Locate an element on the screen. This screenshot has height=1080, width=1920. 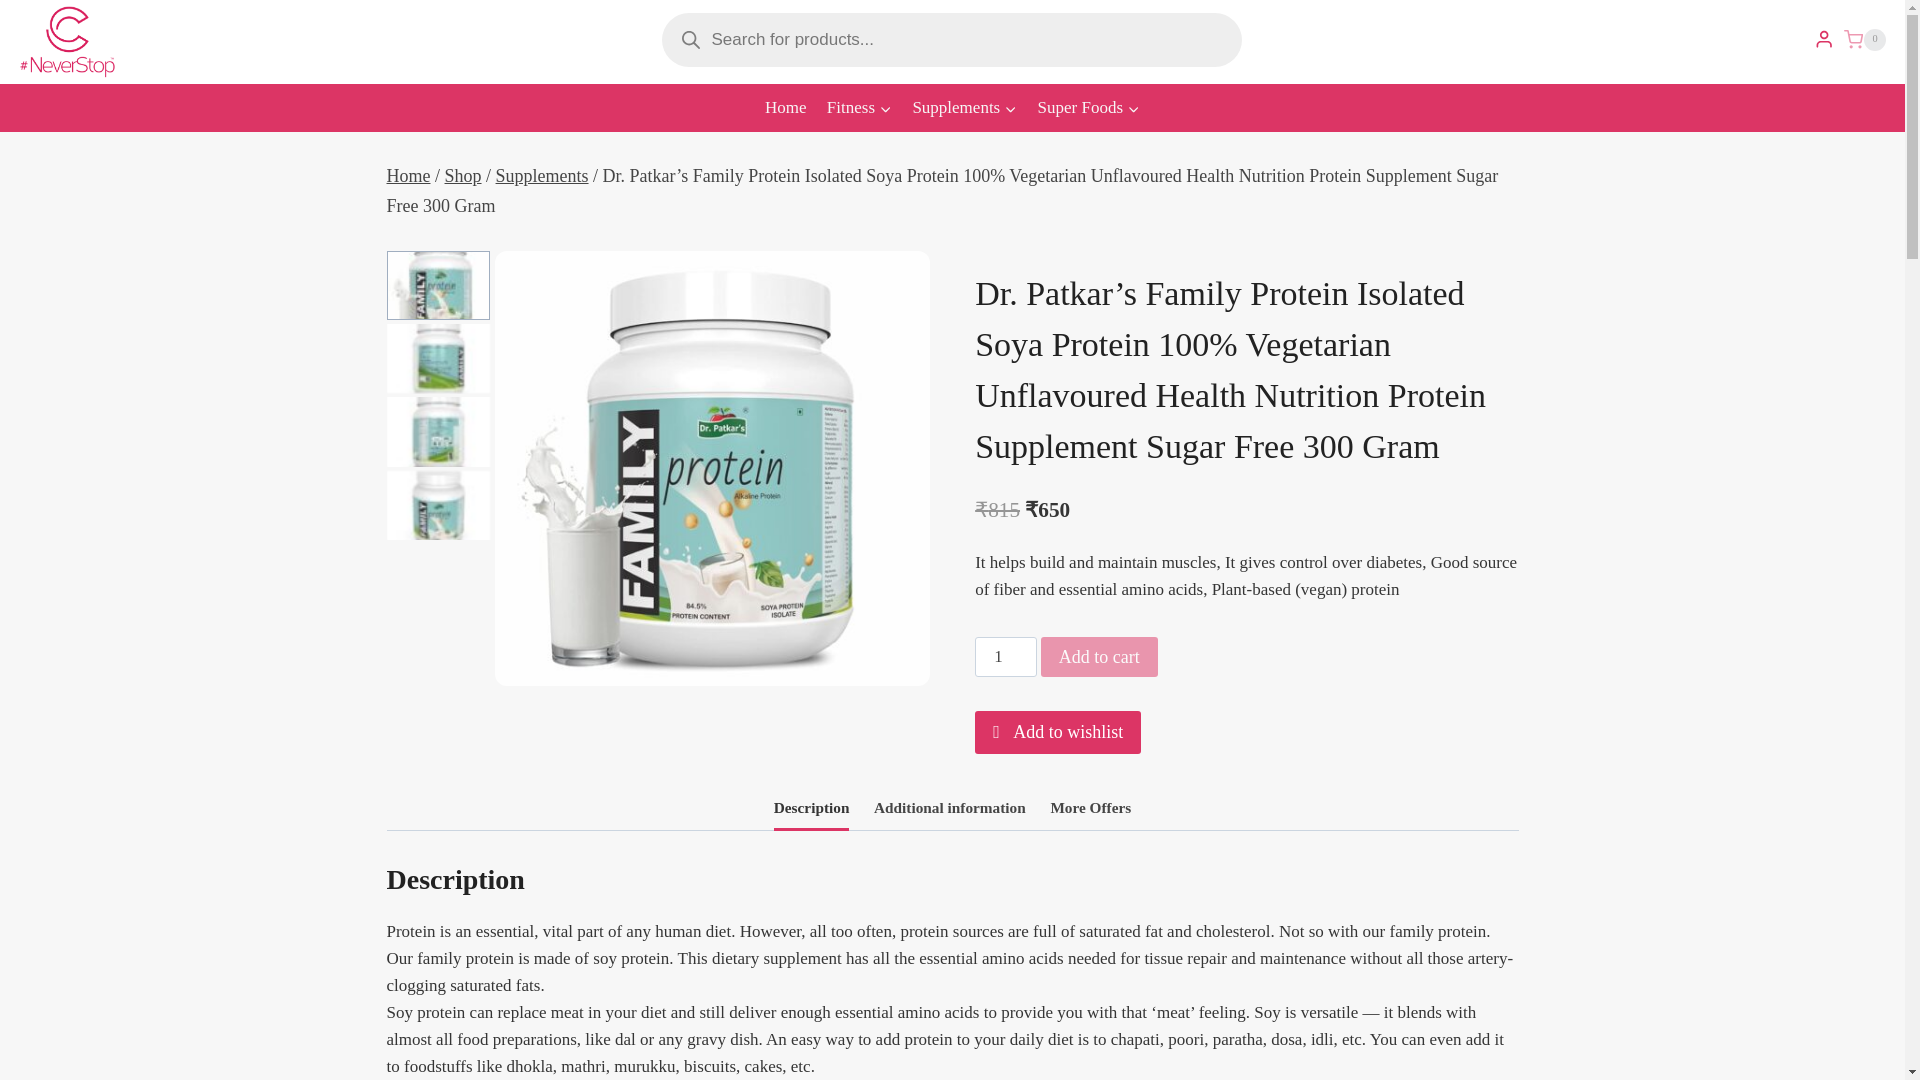
Home is located at coordinates (786, 108).